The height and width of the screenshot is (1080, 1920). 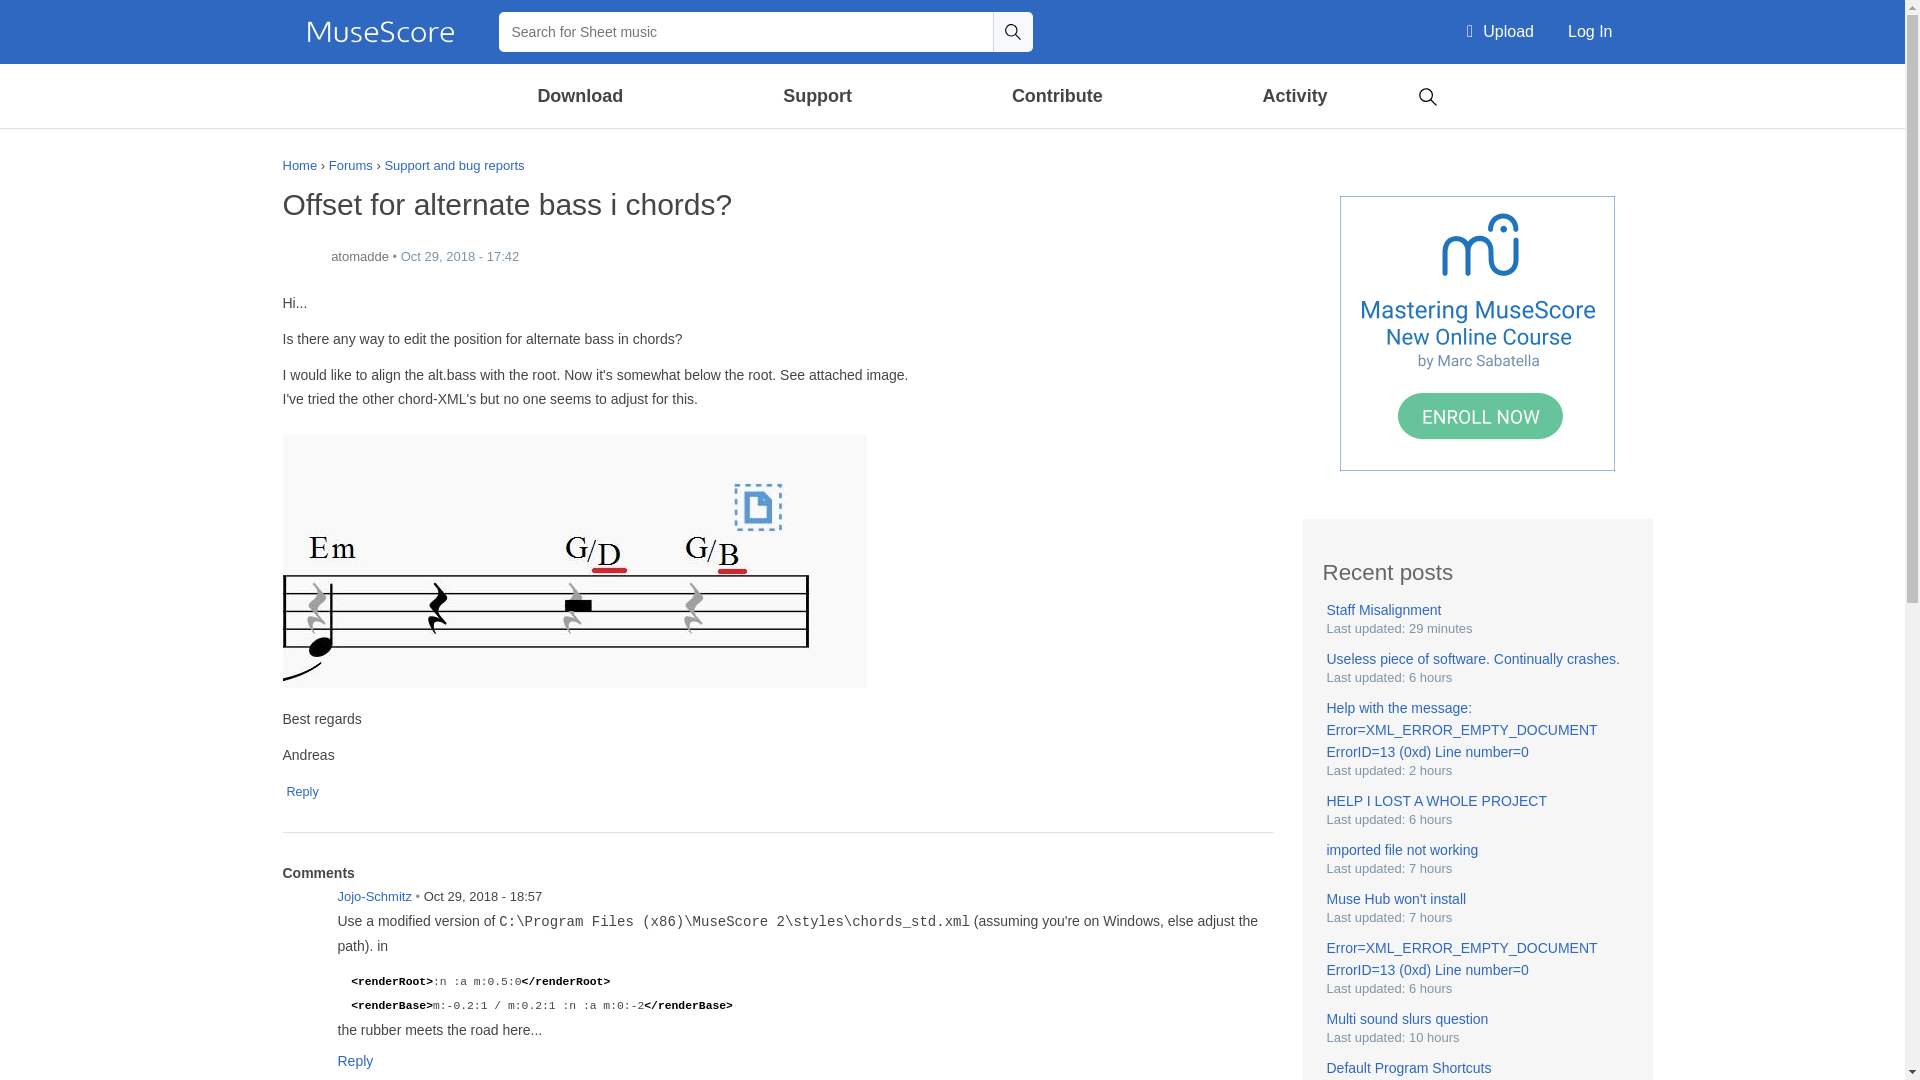 I want to click on Search, so click(x=1012, y=31).